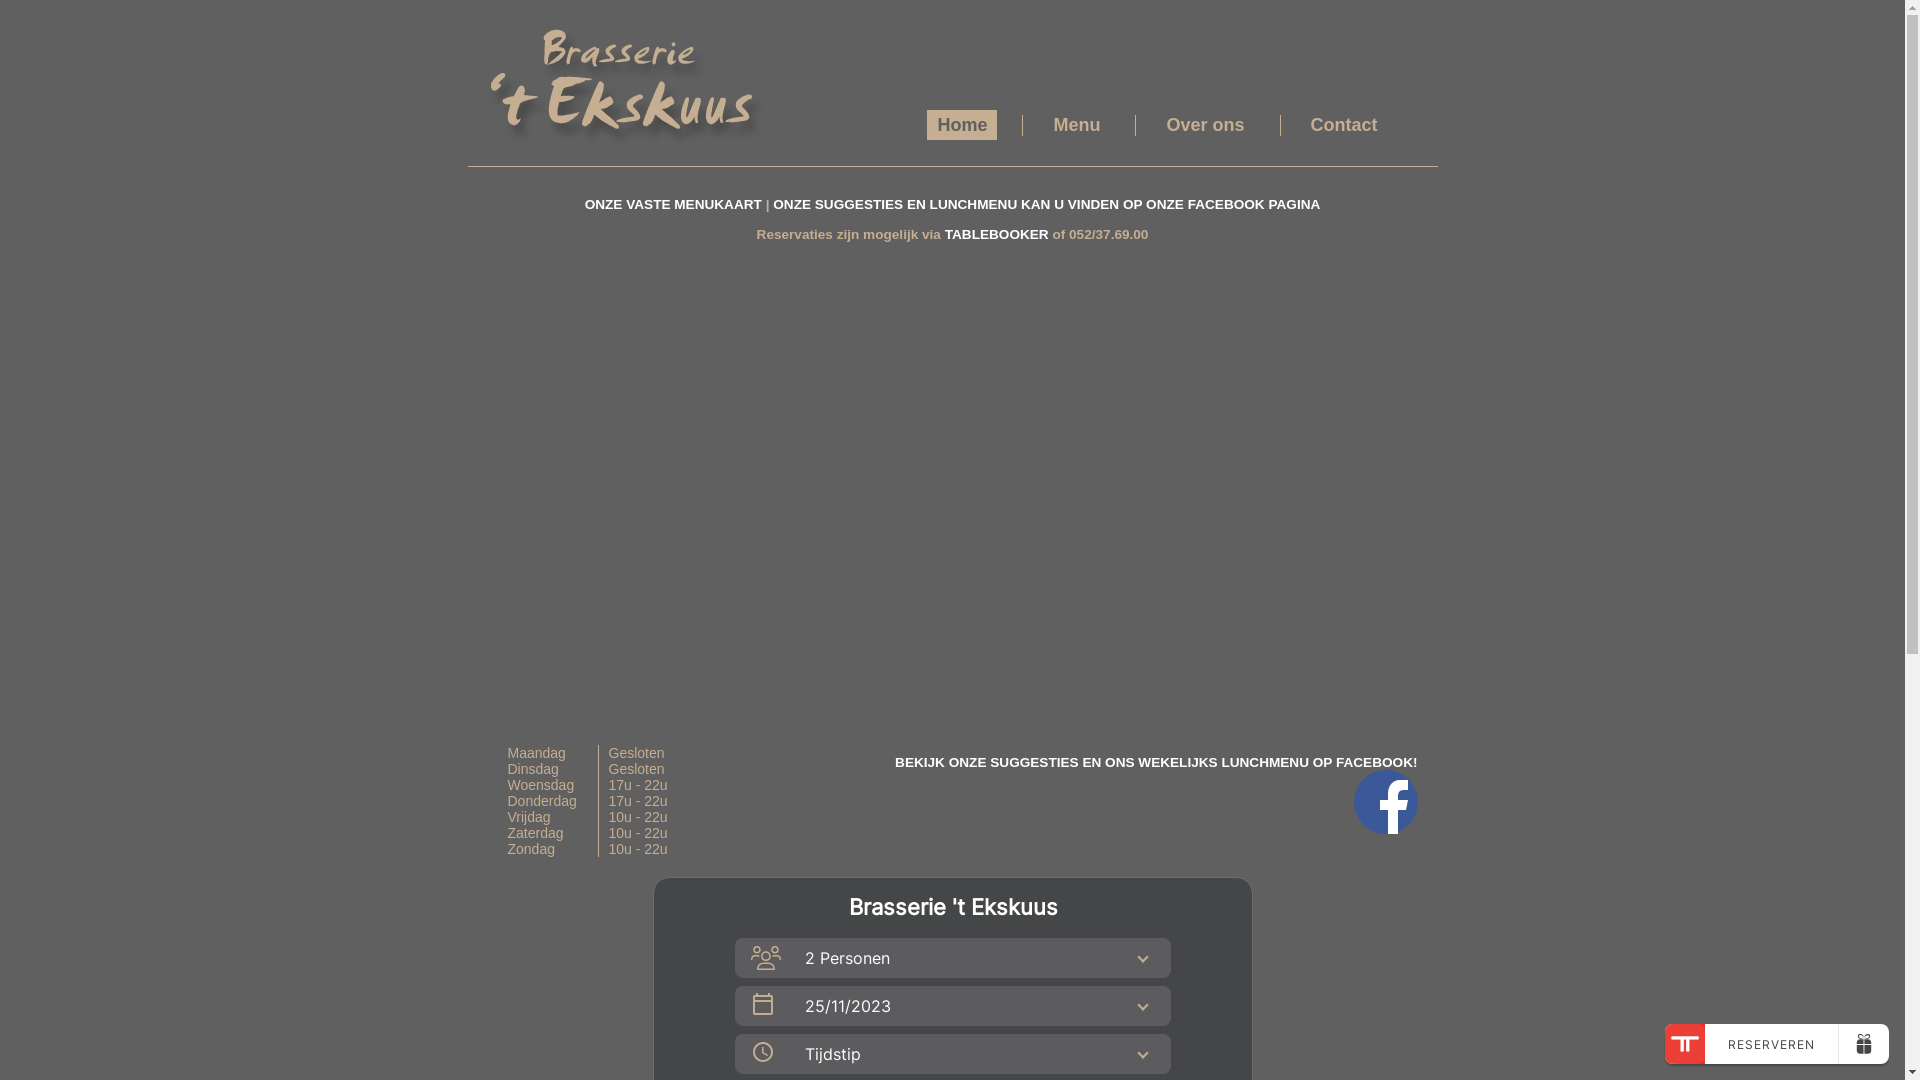 The image size is (1920, 1080). I want to click on Over ons, so click(1205, 125).